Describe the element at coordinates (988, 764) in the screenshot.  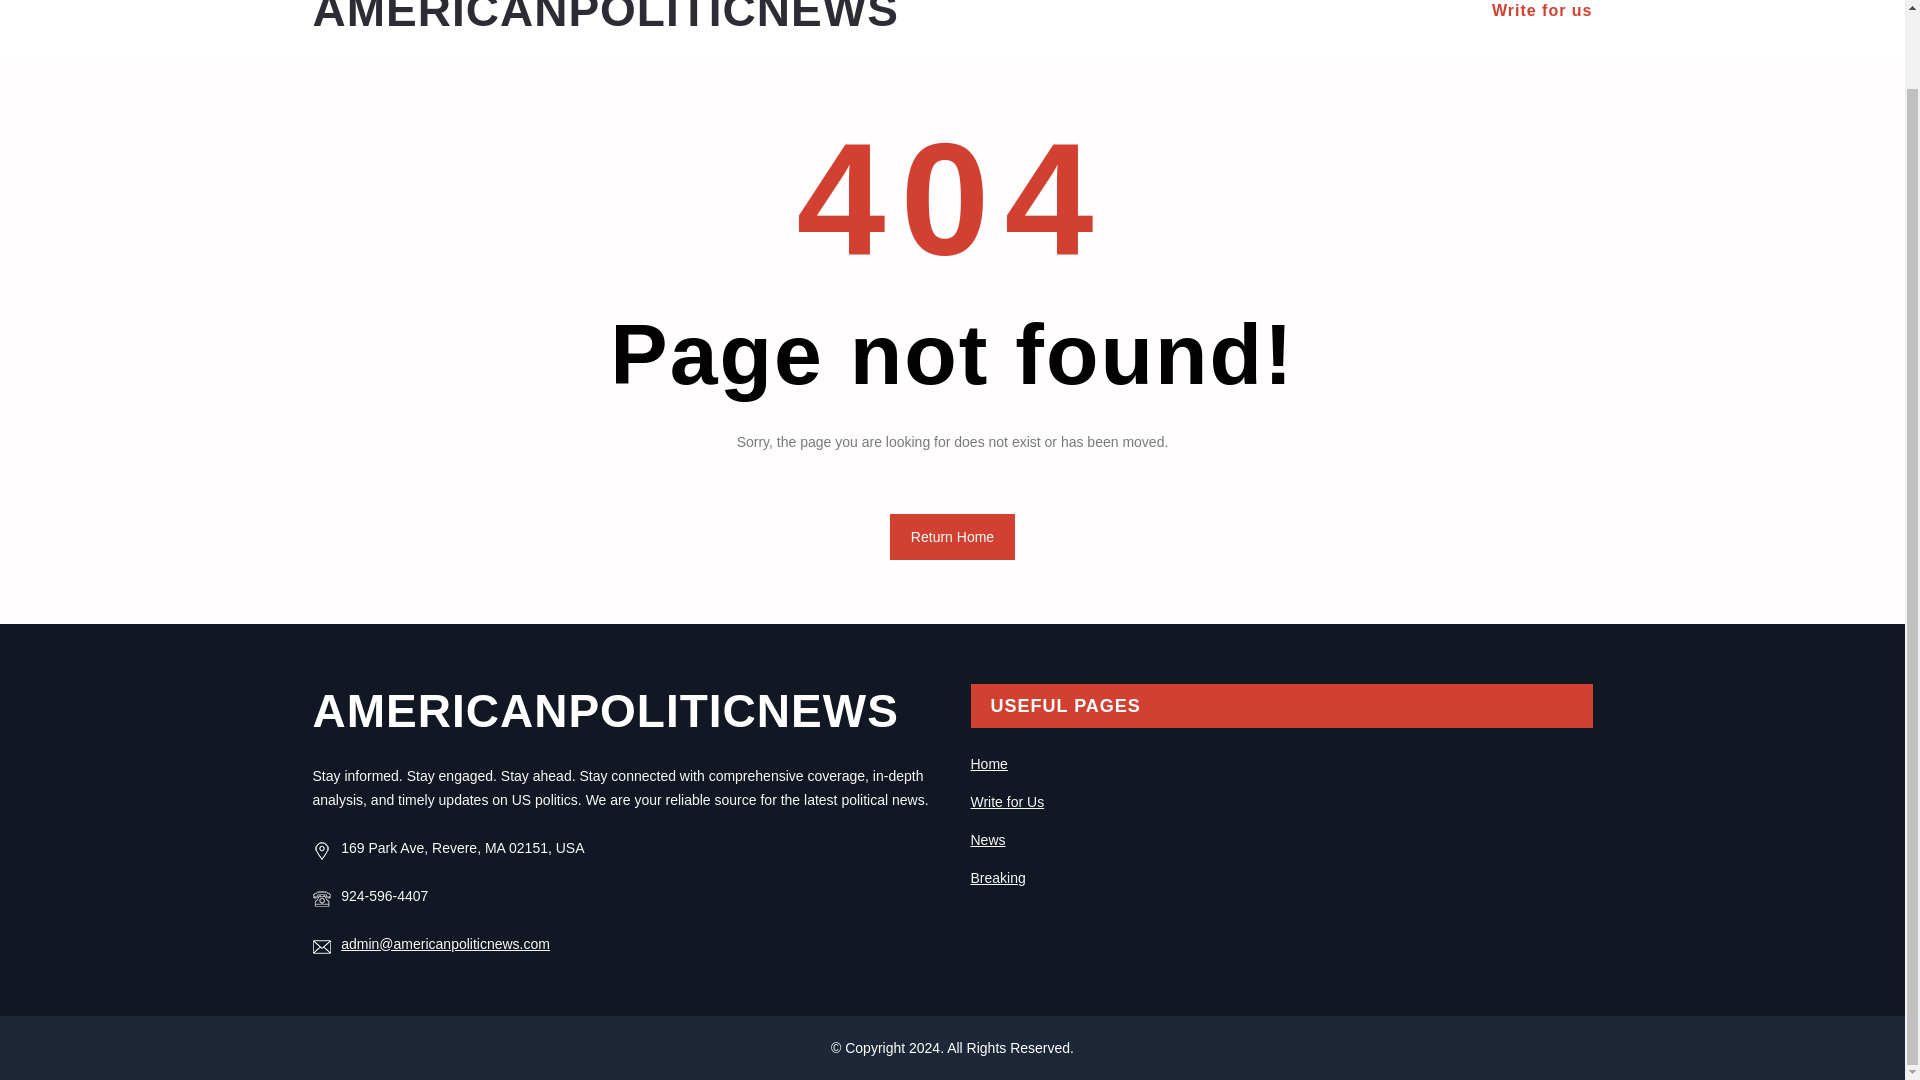
I see `Home` at that location.